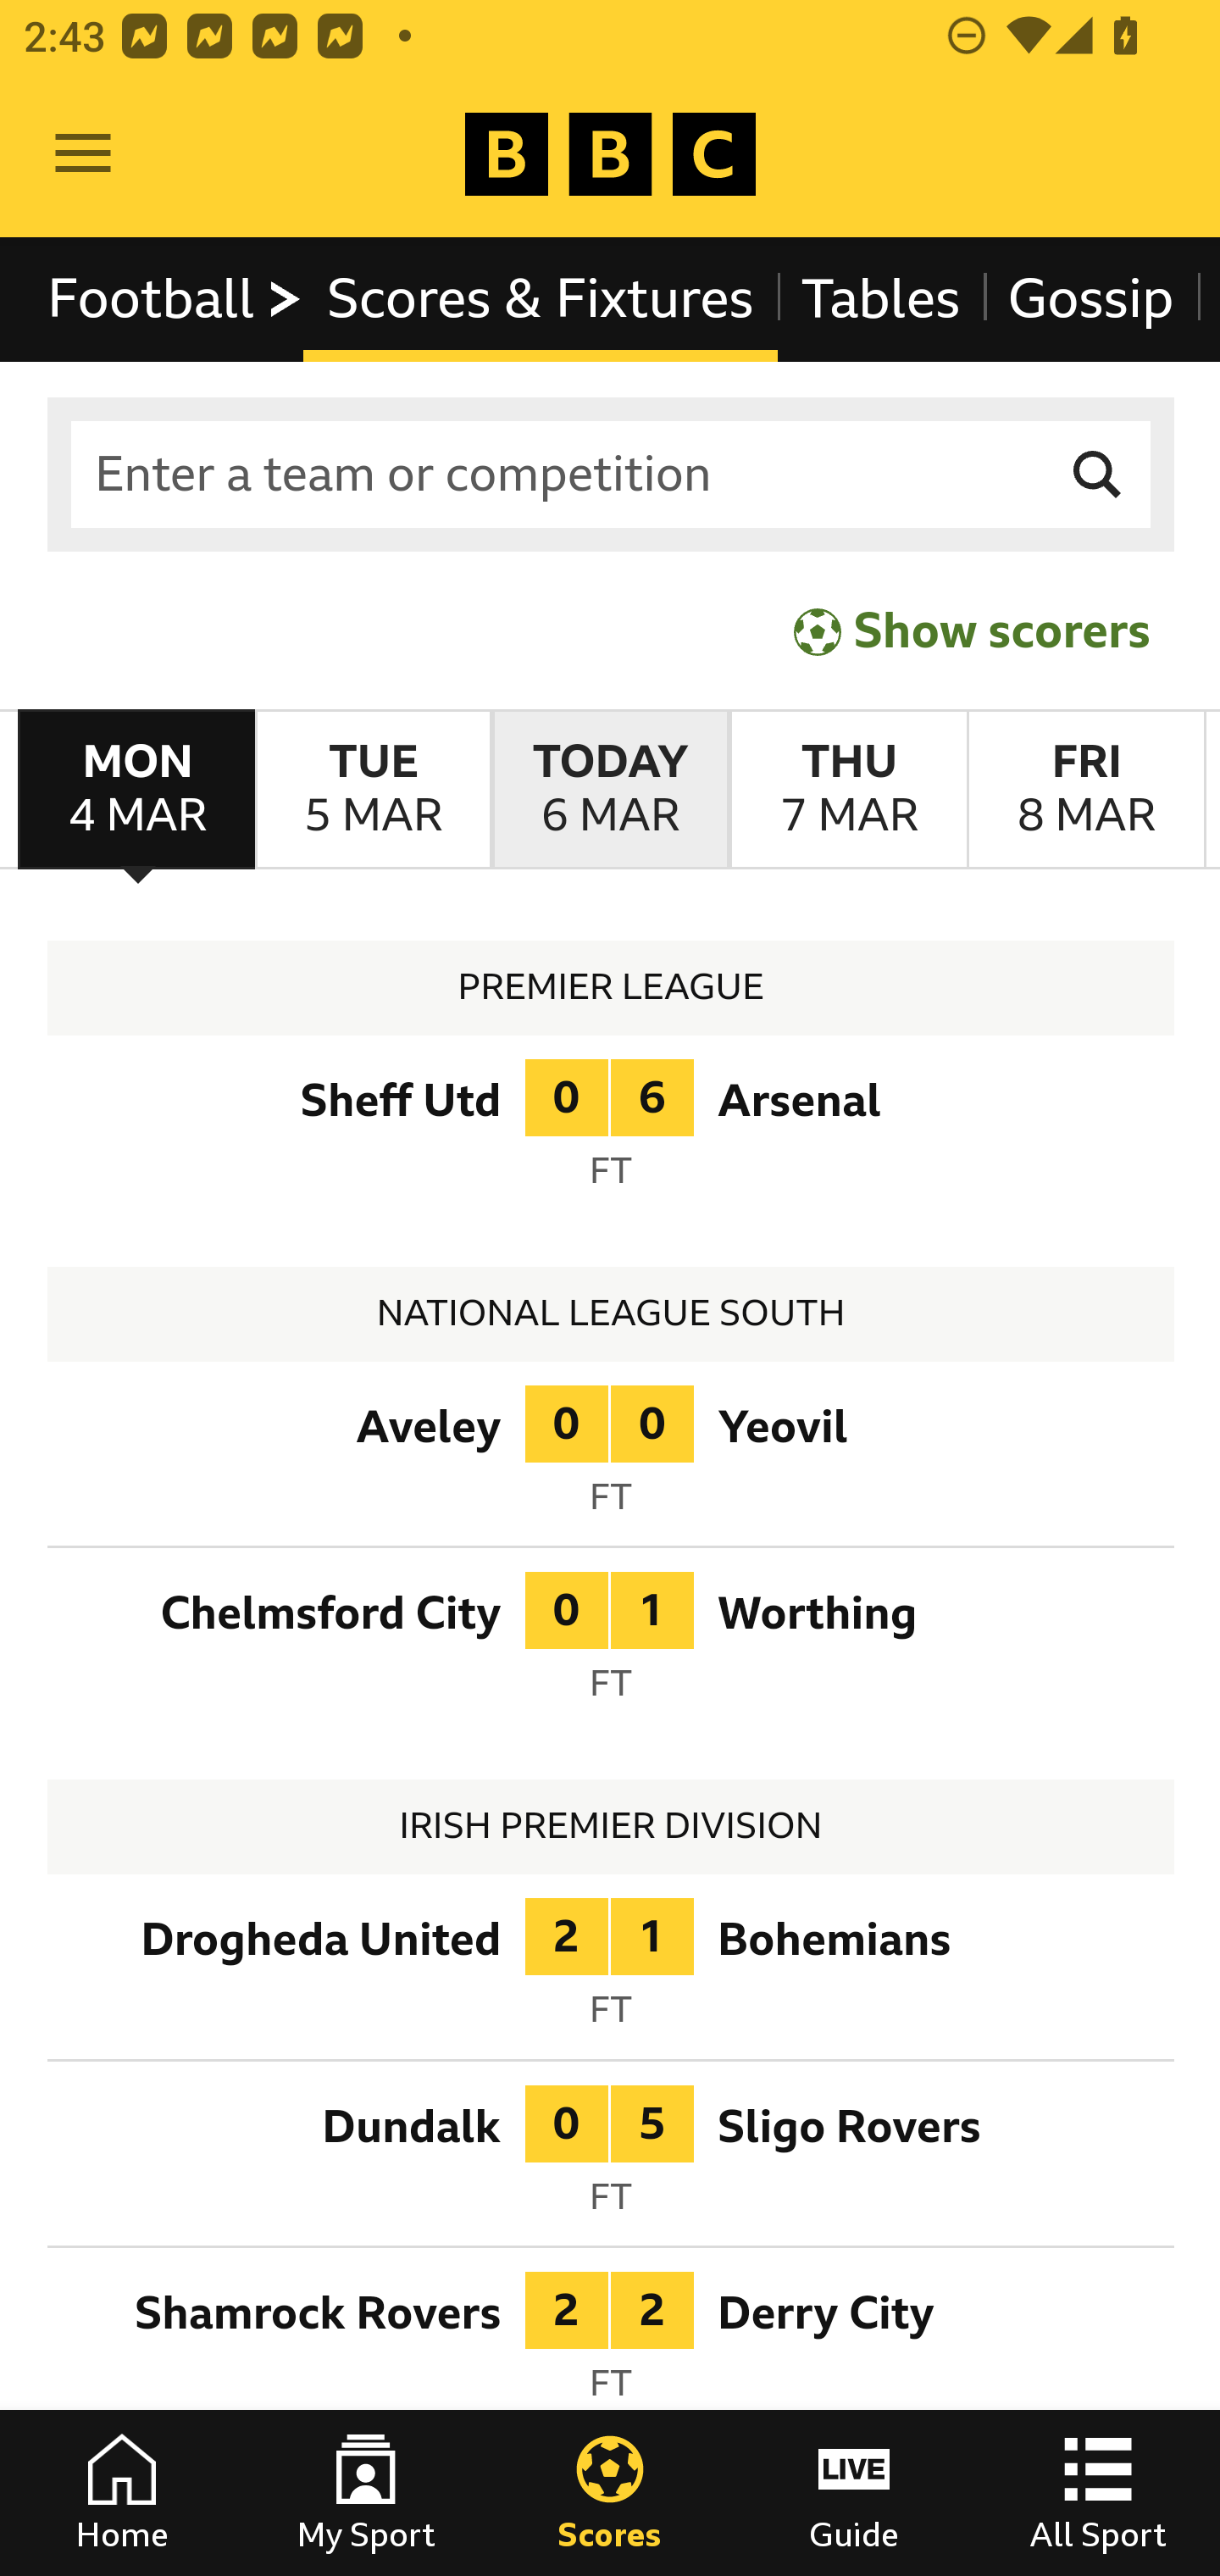 Image resolution: width=1220 pixels, height=2576 pixels. What do you see at coordinates (122, 2493) in the screenshot?
I see `Home` at bounding box center [122, 2493].